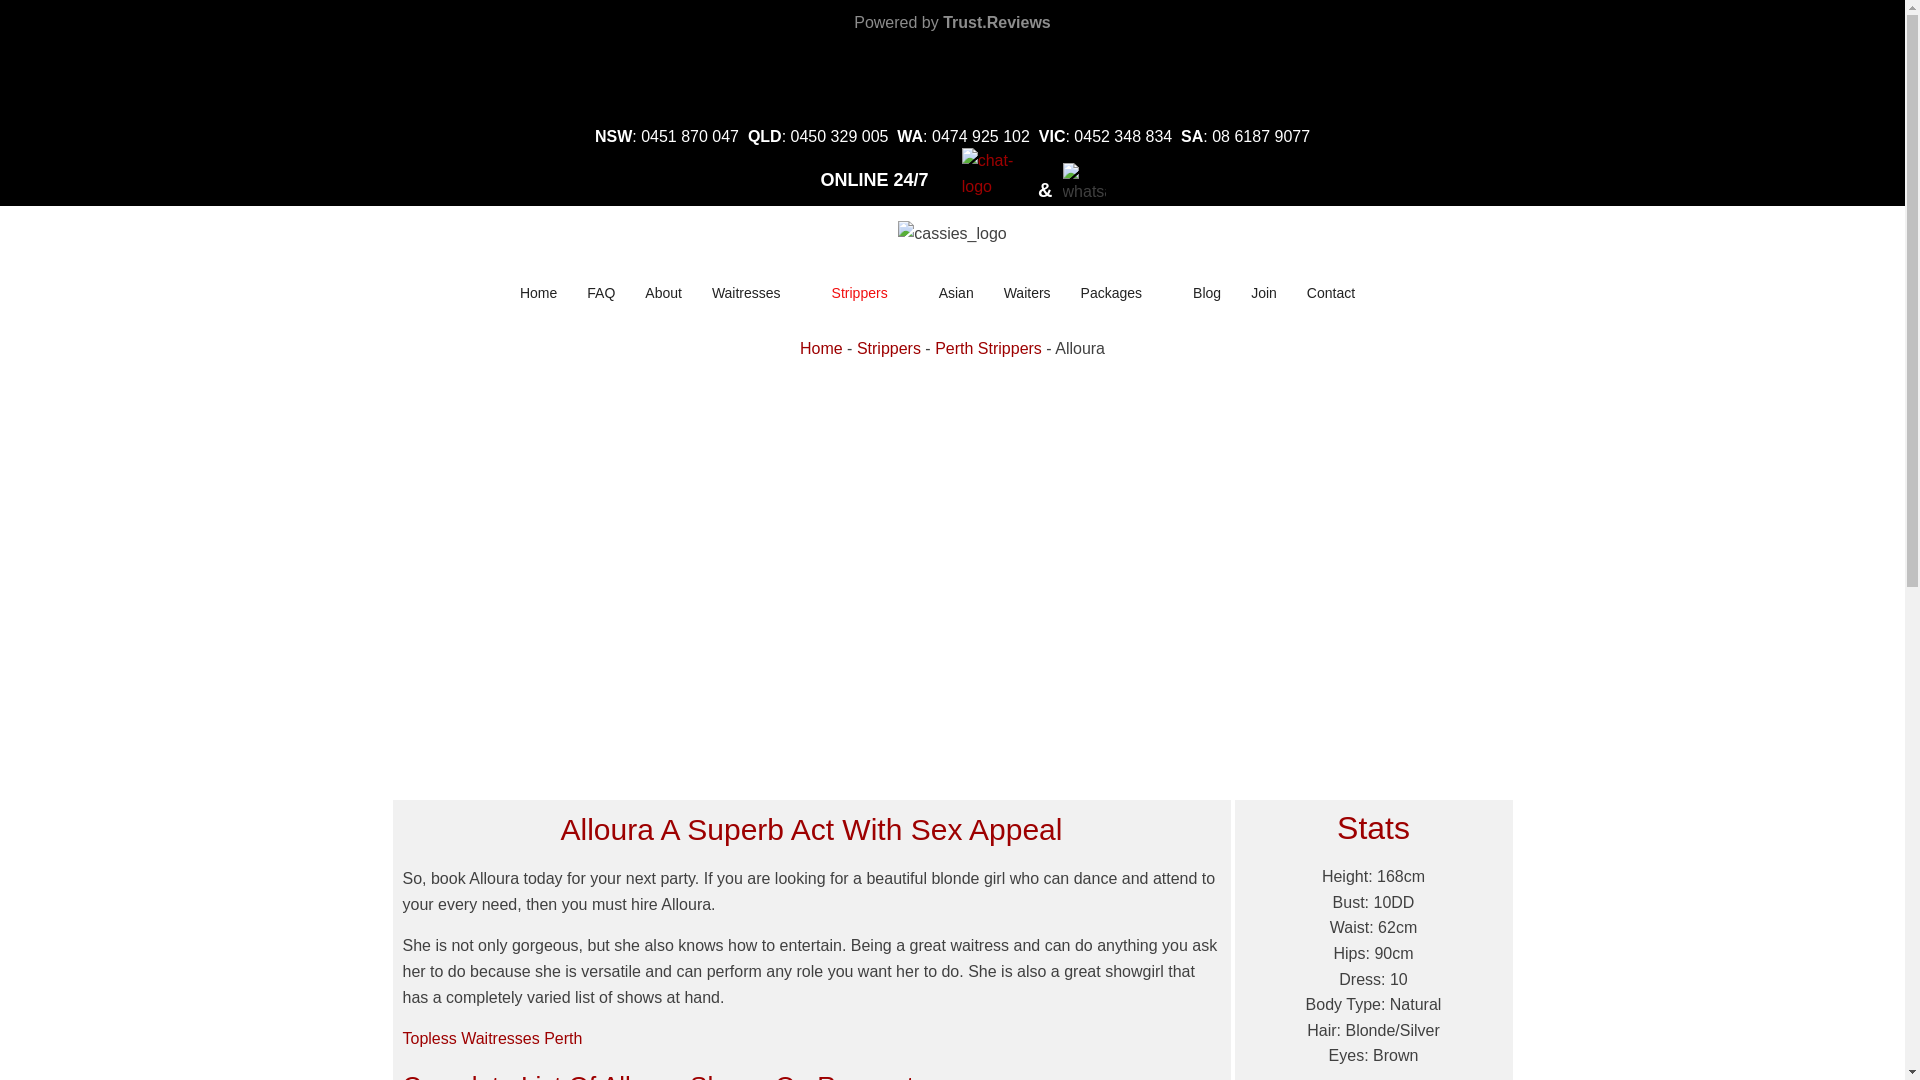 This screenshot has width=1920, height=1080. Describe the element at coordinates (690, 136) in the screenshot. I see `0451 870 047` at that location.